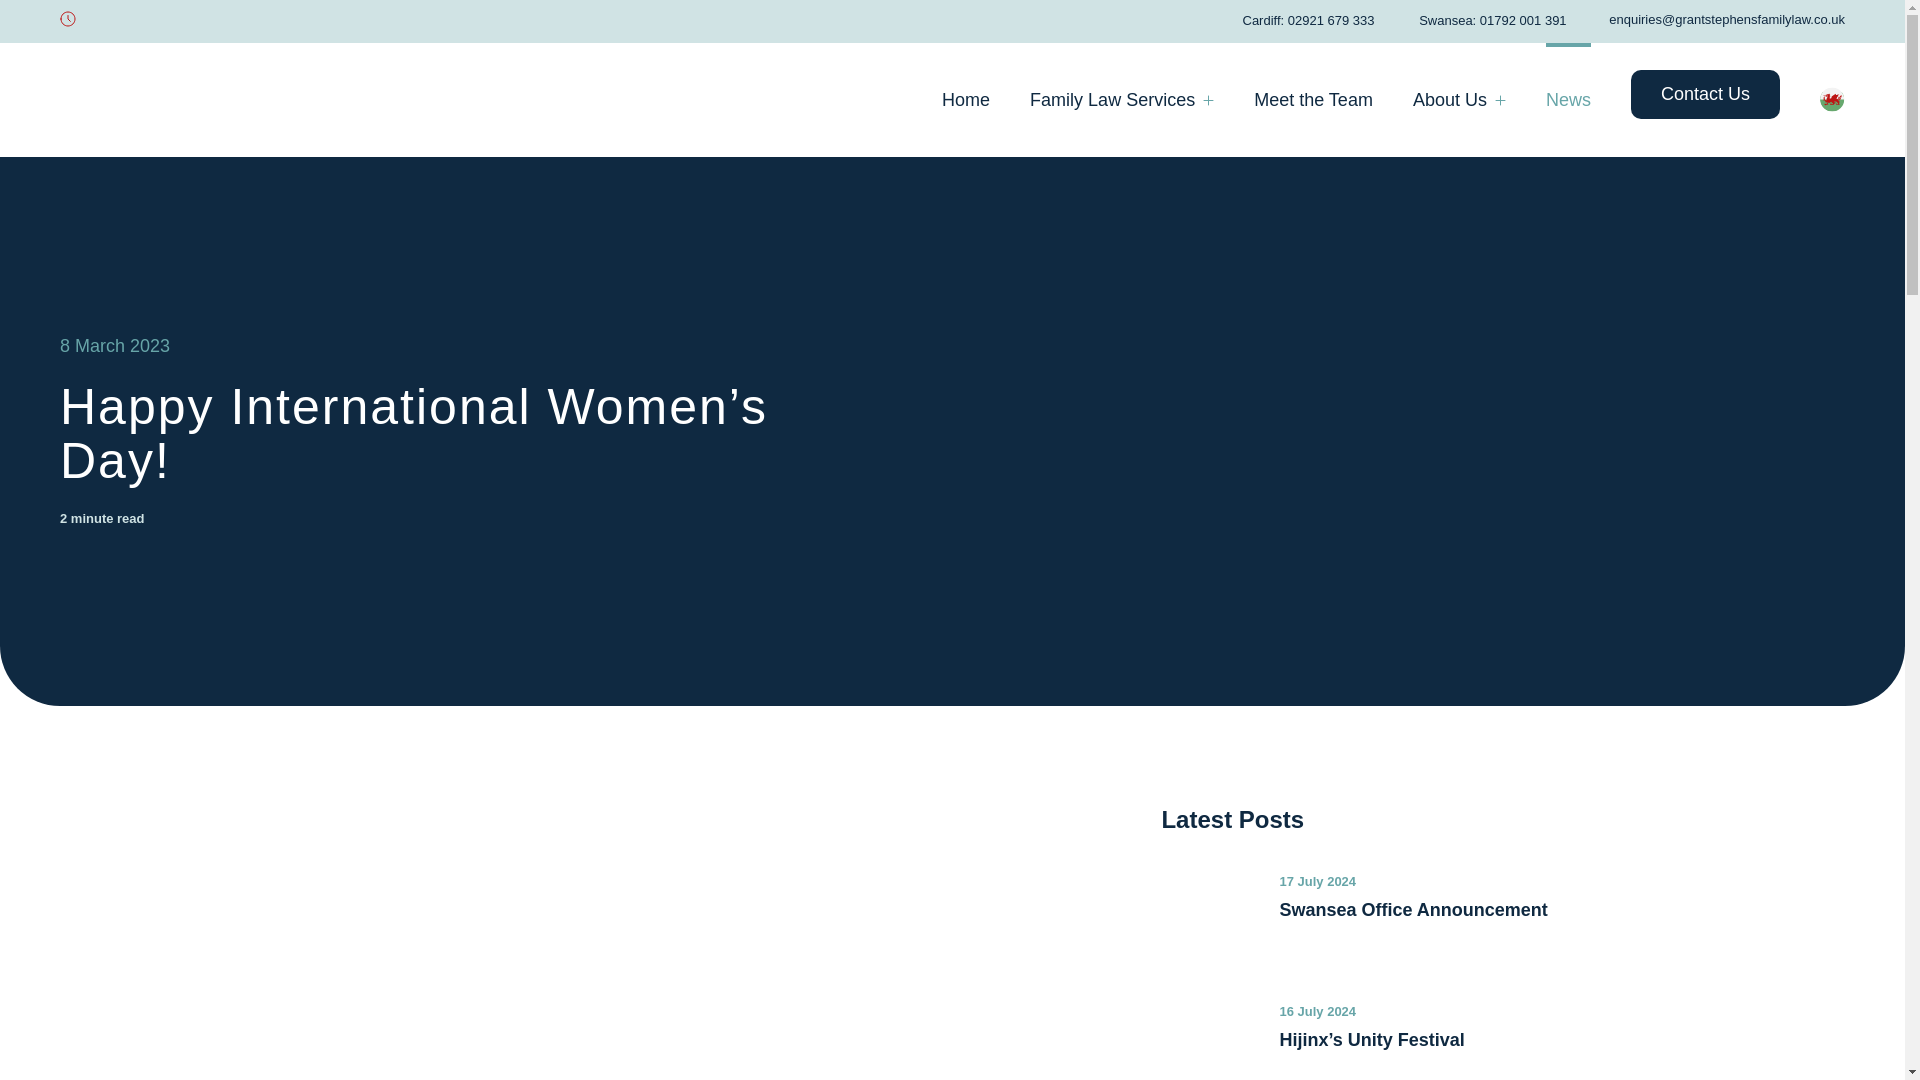 This screenshot has height=1080, width=1920. I want to click on Nel Roberts - headshot, so click(408, 976).